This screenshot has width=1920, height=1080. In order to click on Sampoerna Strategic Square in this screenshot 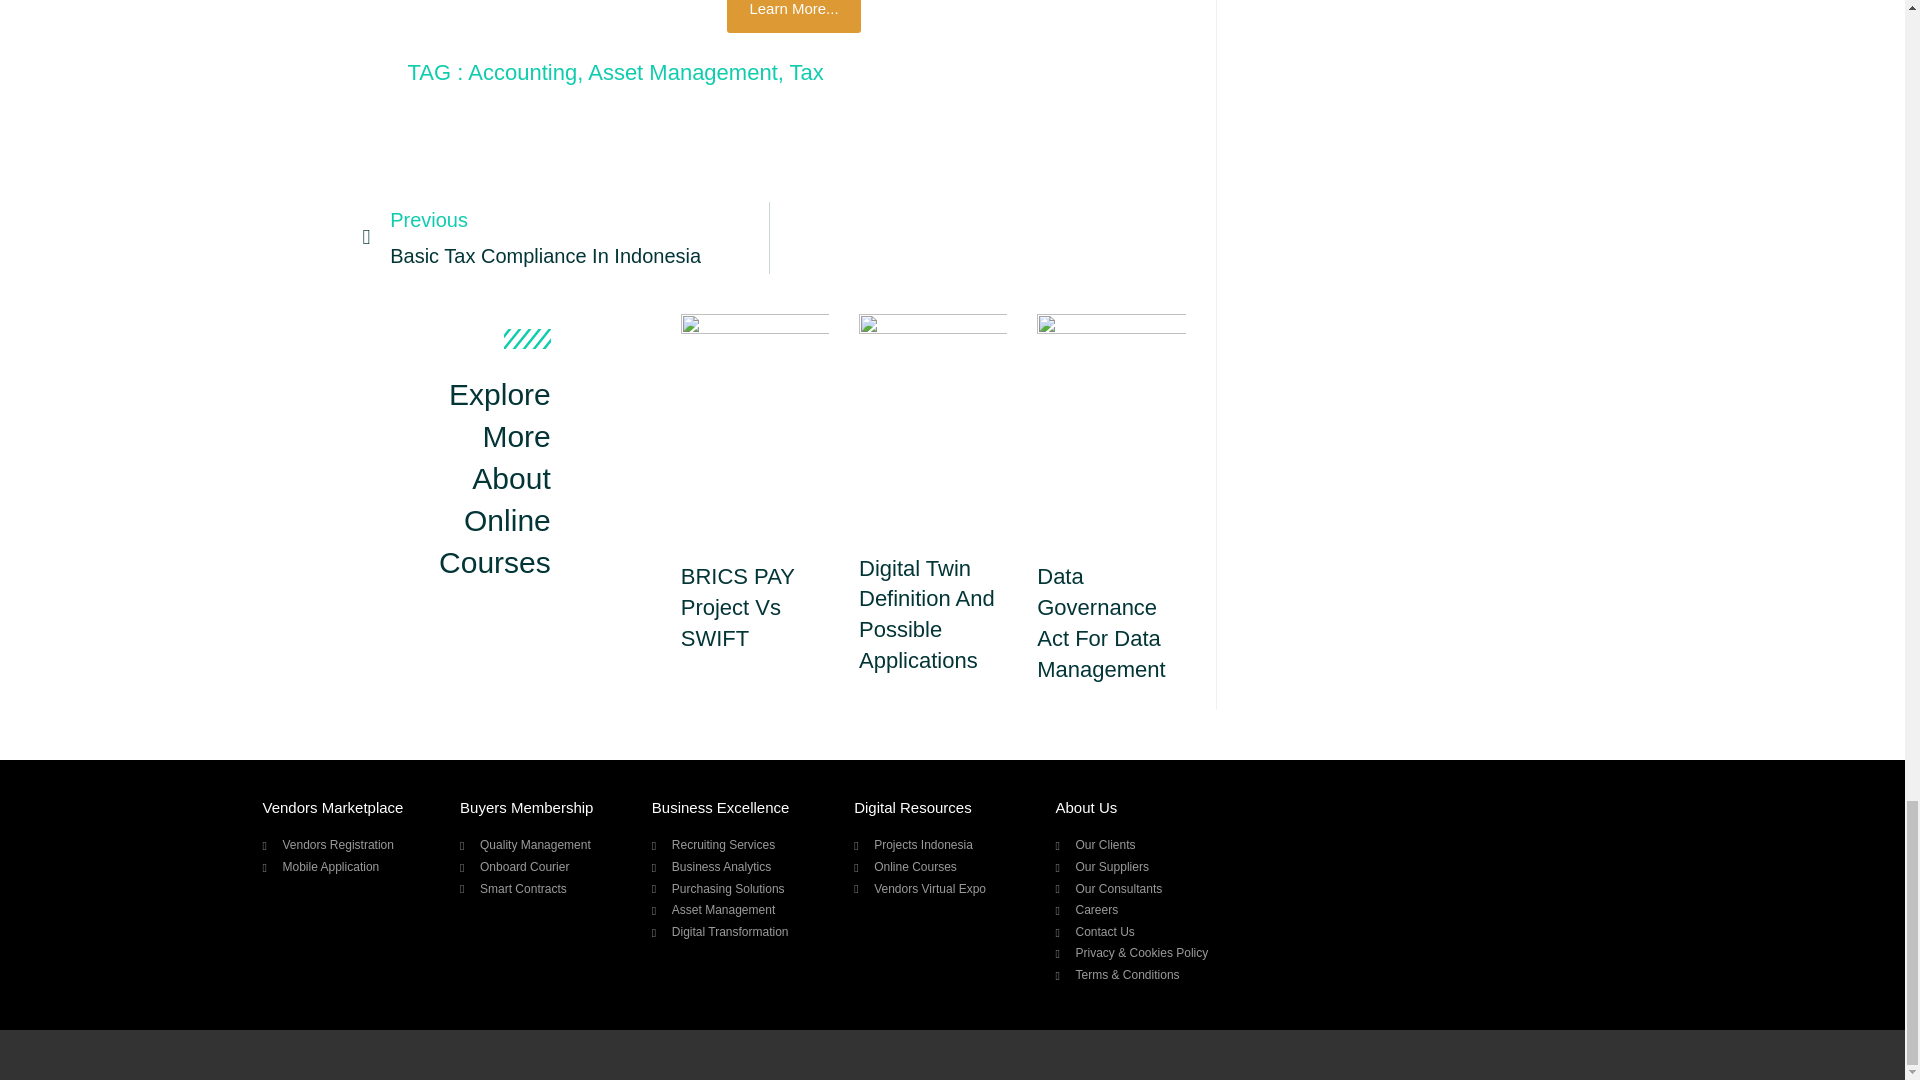, I will do `click(926, 614)`.